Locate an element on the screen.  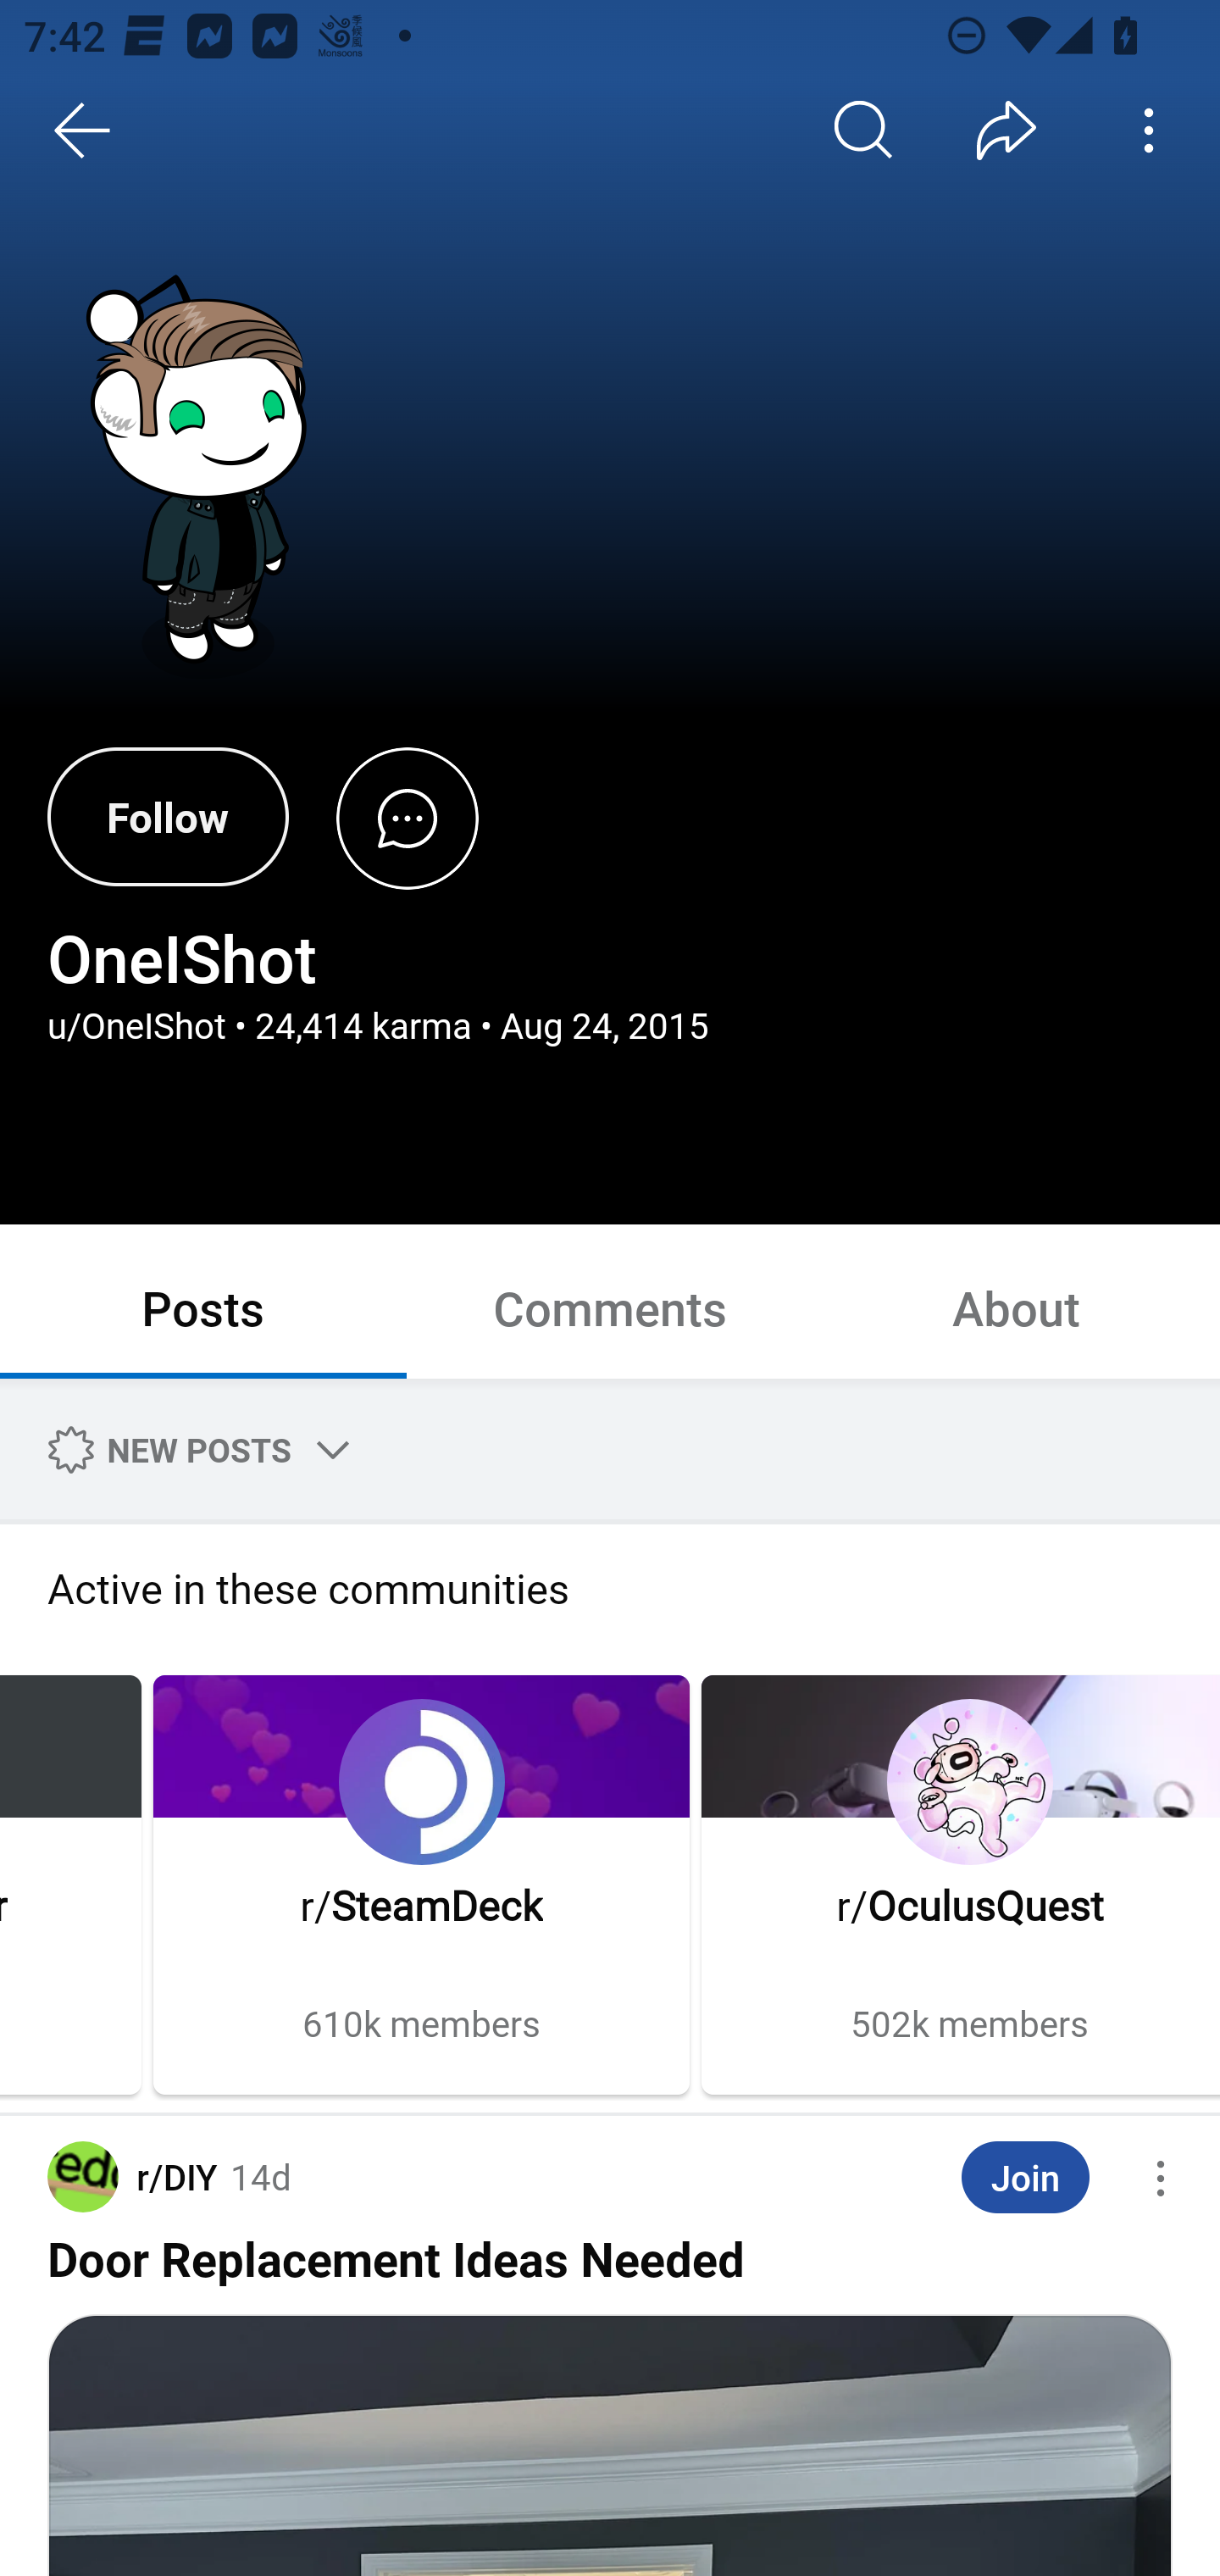
Share OneIShot profile is located at coordinates (1006, 130).